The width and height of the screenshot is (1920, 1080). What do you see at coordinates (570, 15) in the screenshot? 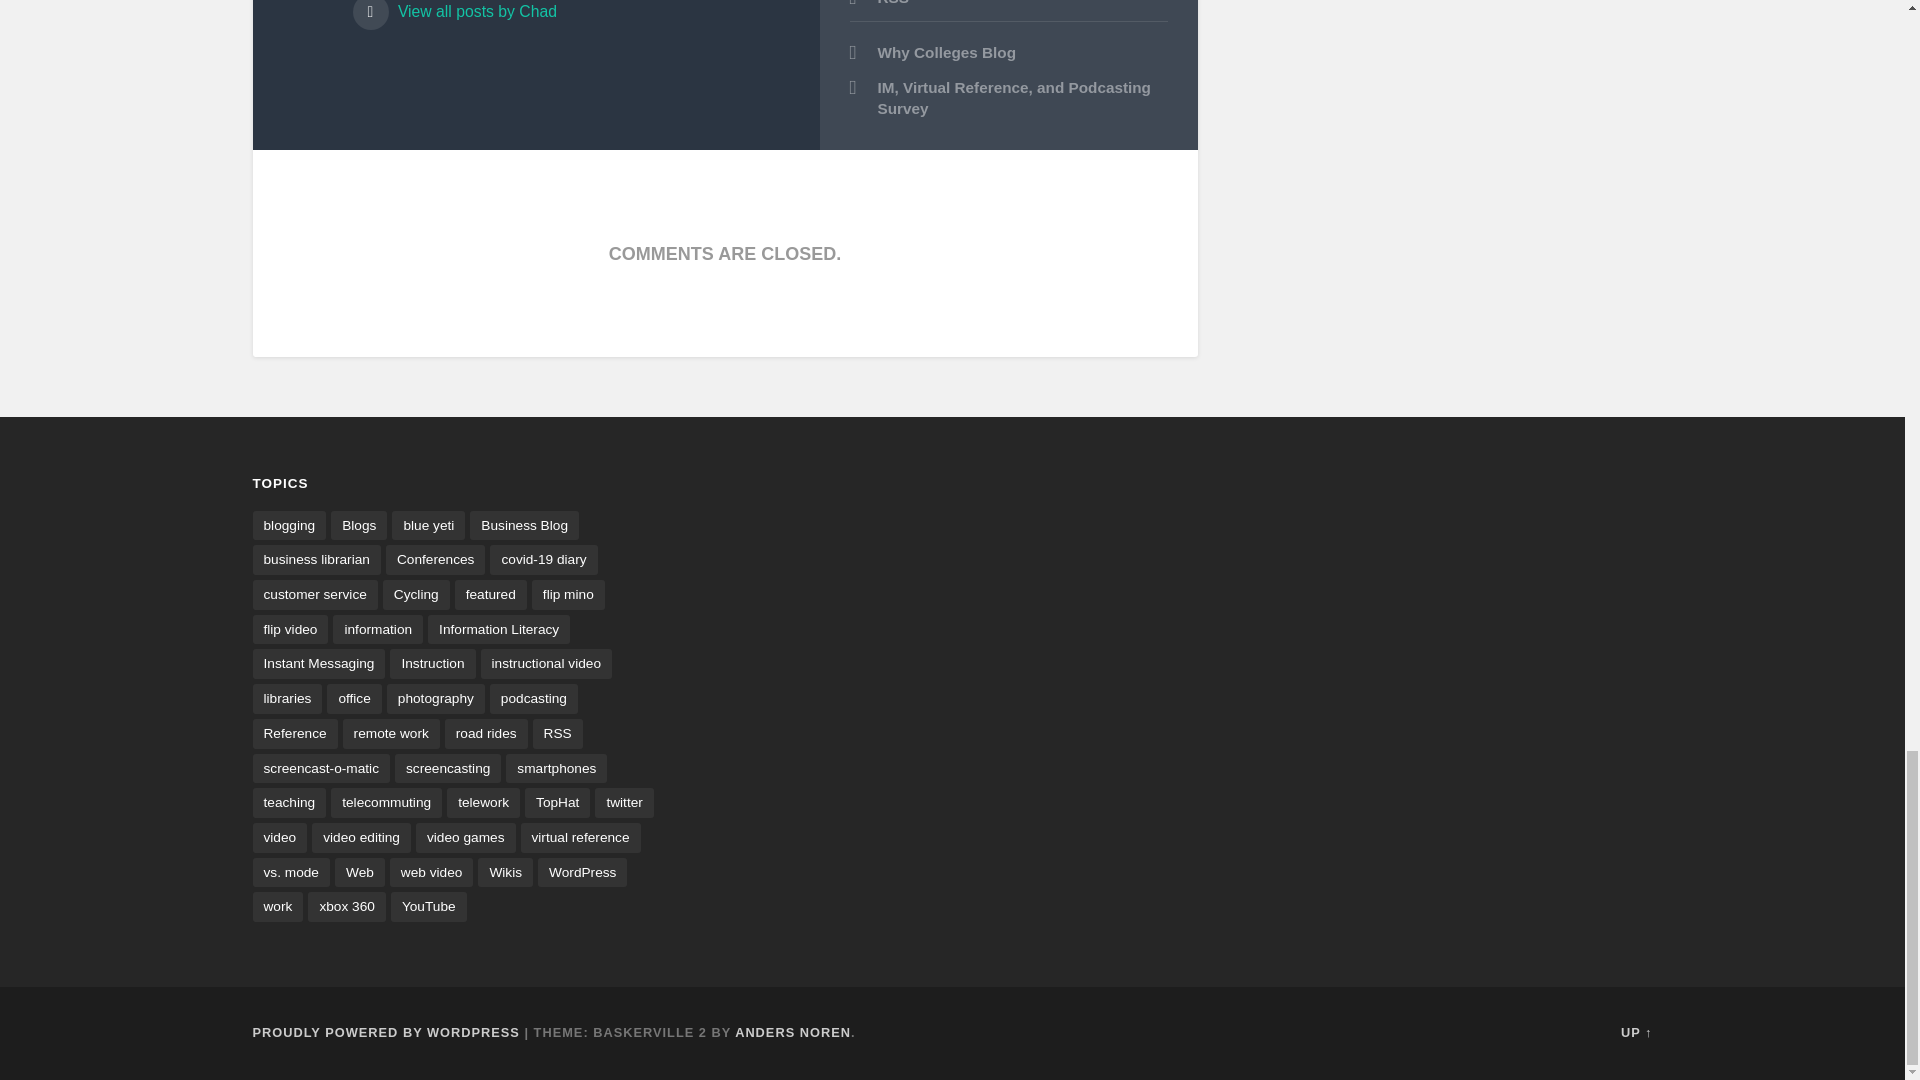
I see `View all posts by Chad` at bounding box center [570, 15].